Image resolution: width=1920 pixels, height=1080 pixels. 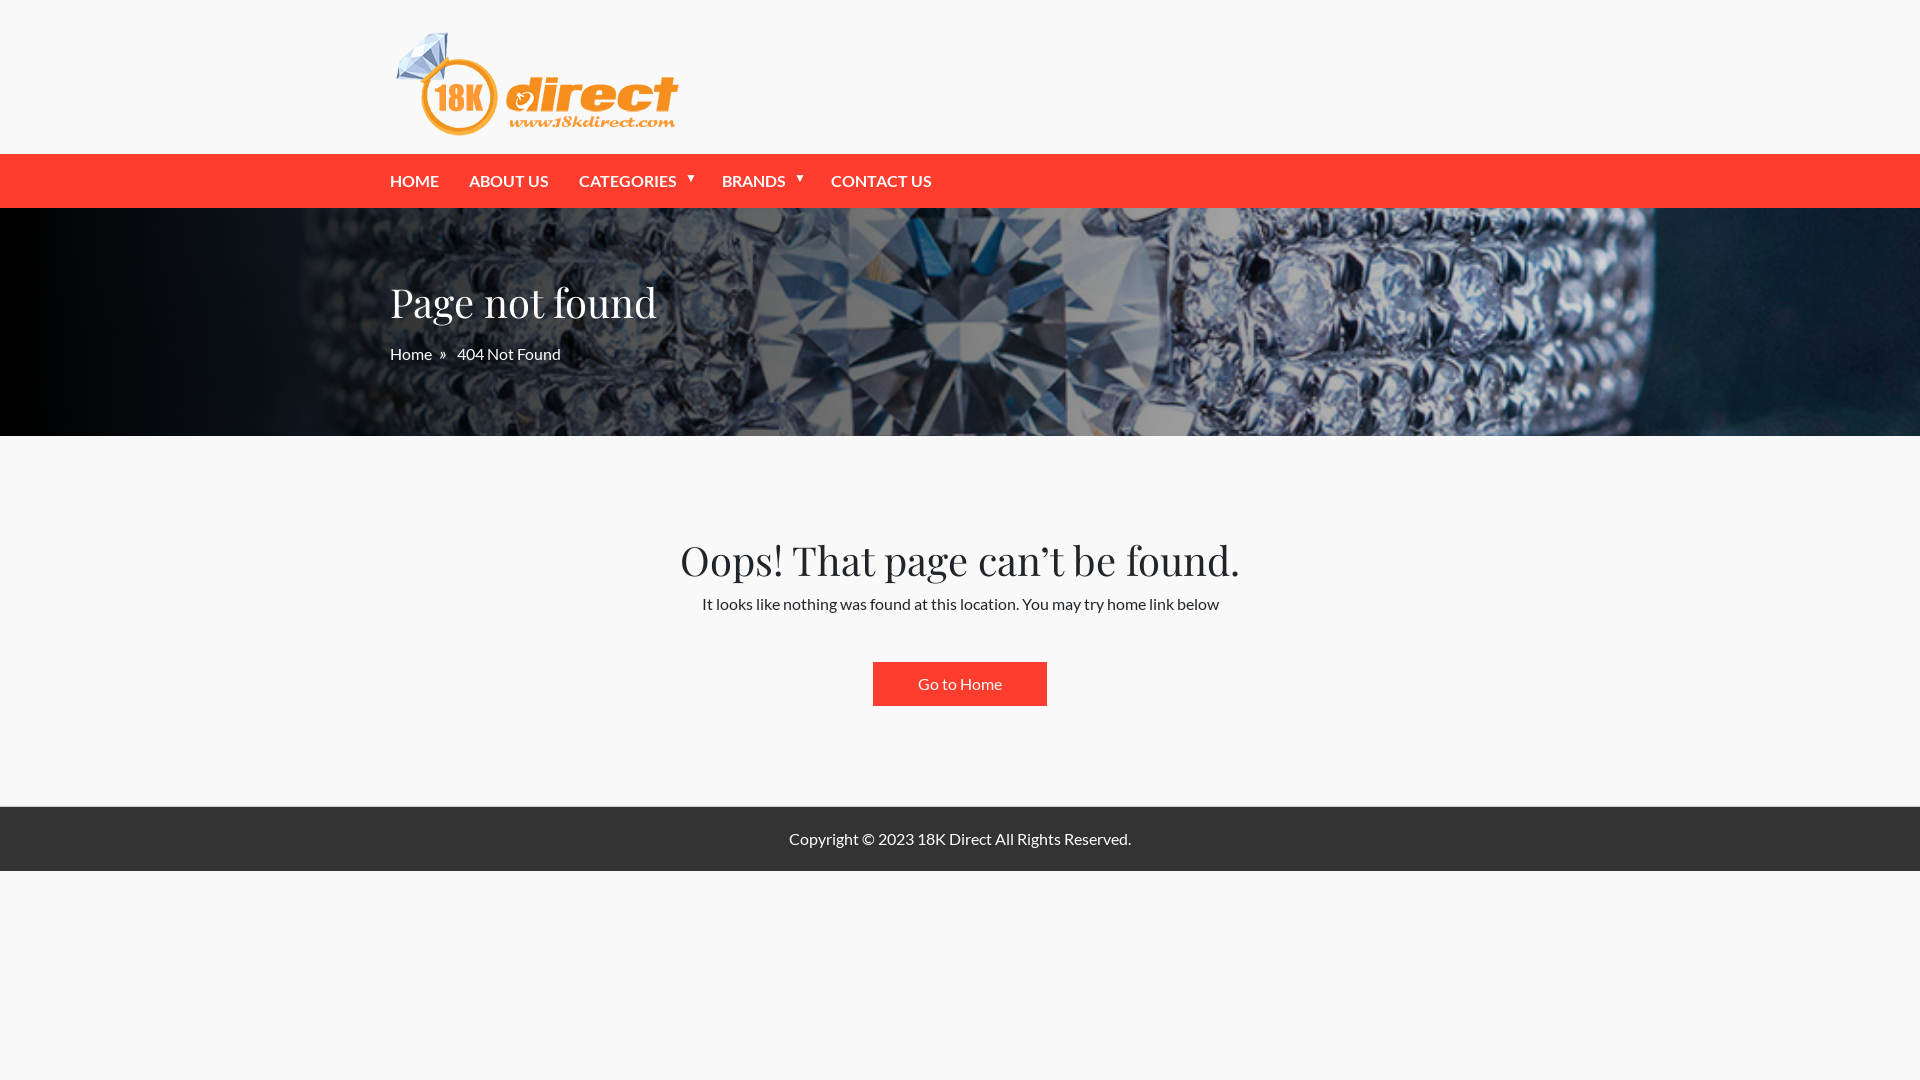 What do you see at coordinates (754, 181) in the screenshot?
I see `BRANDS` at bounding box center [754, 181].